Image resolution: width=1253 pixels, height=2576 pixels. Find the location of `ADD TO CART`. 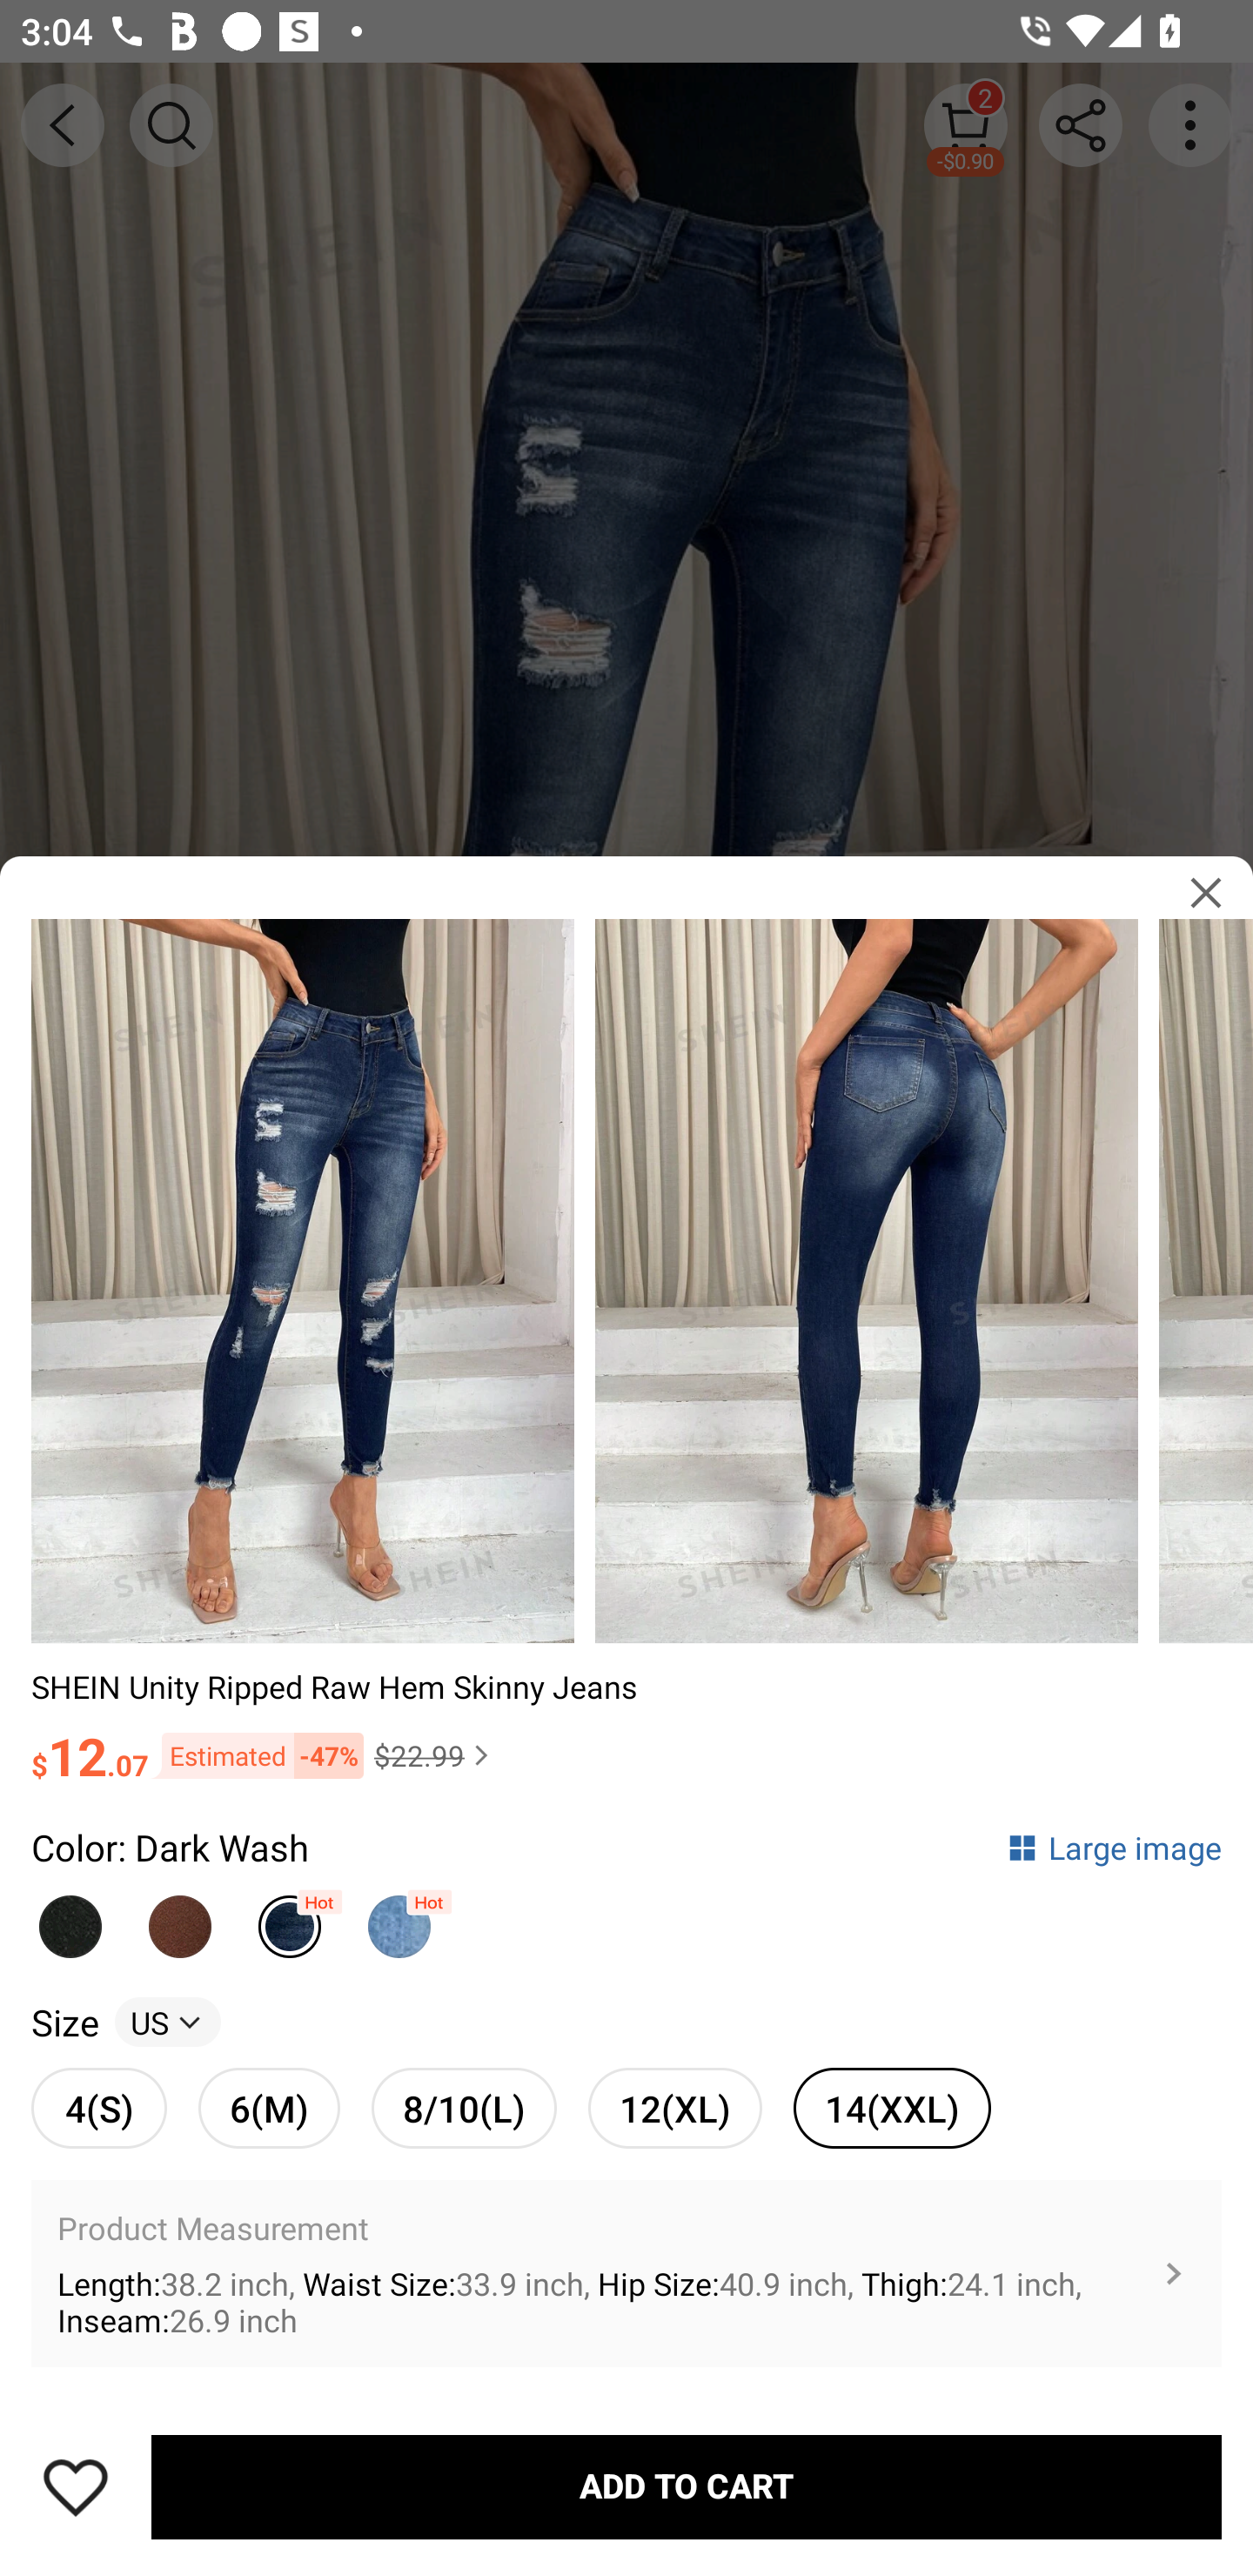

ADD TO CART is located at coordinates (687, 2487).